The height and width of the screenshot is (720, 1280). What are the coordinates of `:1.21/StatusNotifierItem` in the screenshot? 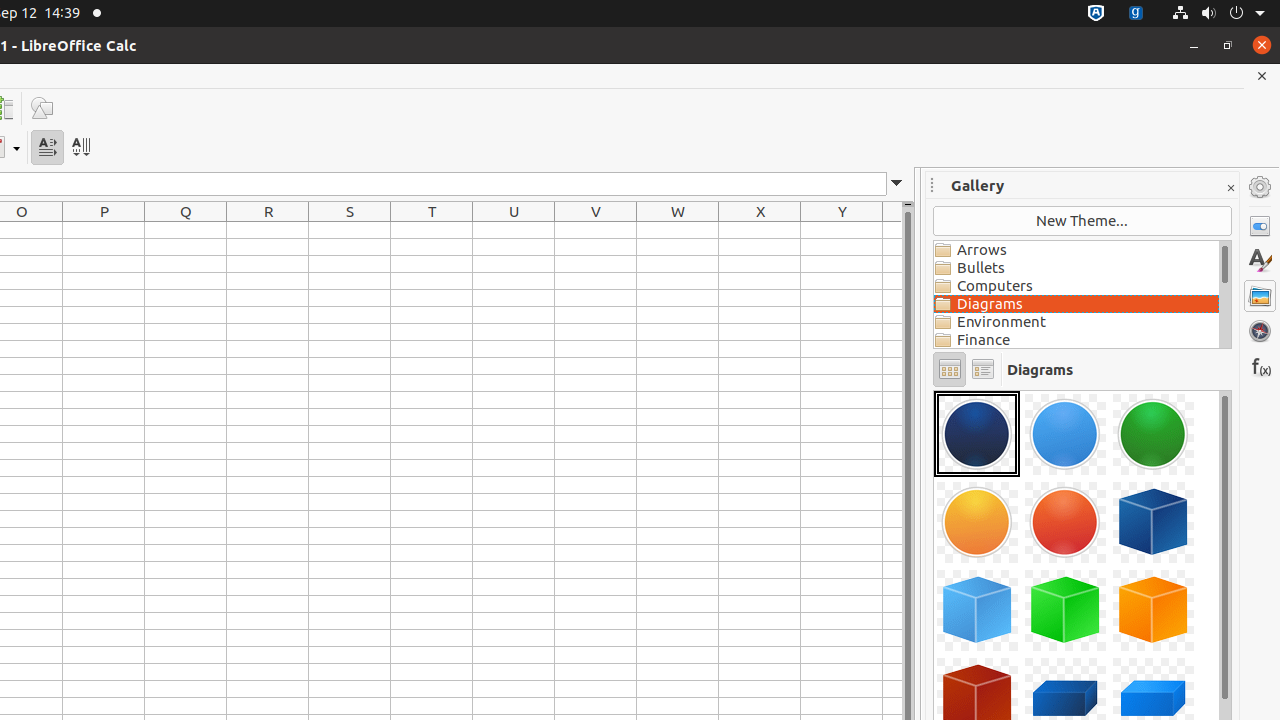 It's located at (1136, 14).